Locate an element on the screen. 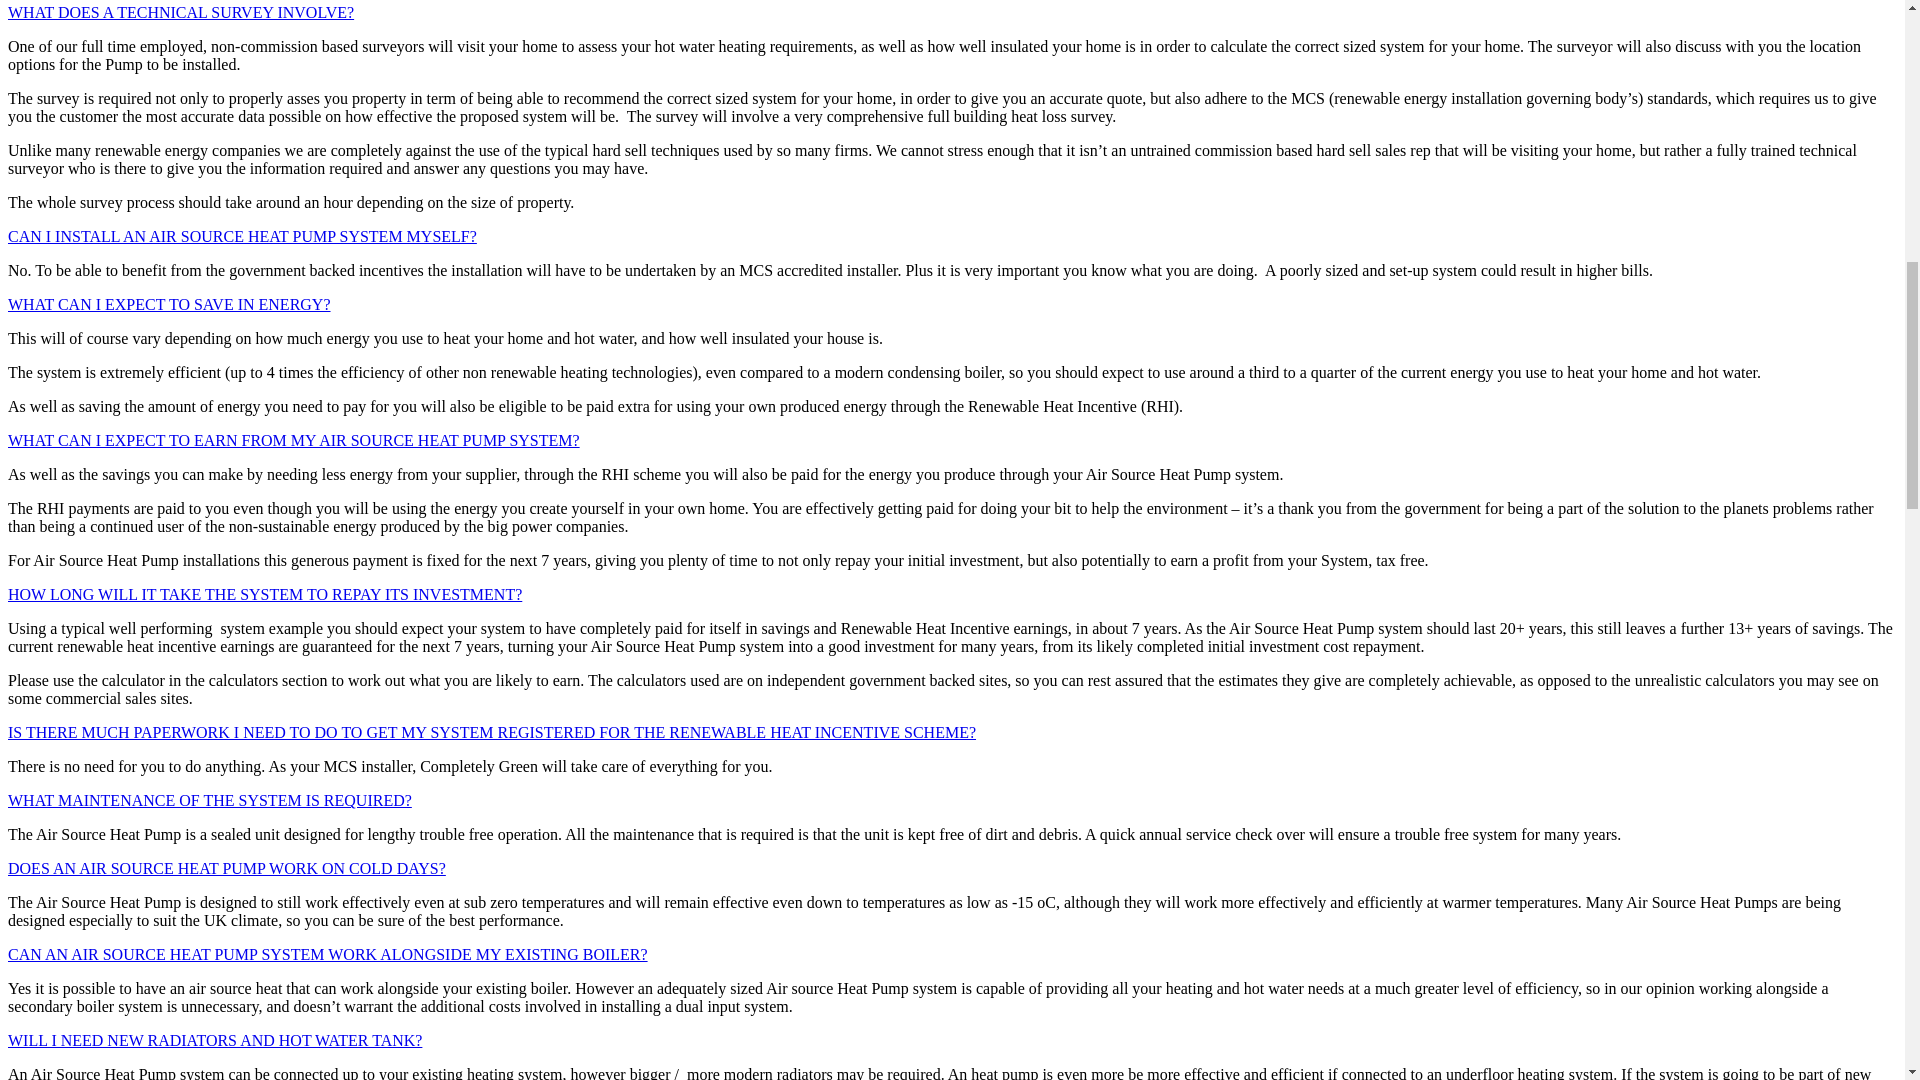  HOW LONG WILL IT TAKE THE SYSTEM TO REPAY ITS INVESTMENT? is located at coordinates (264, 594).